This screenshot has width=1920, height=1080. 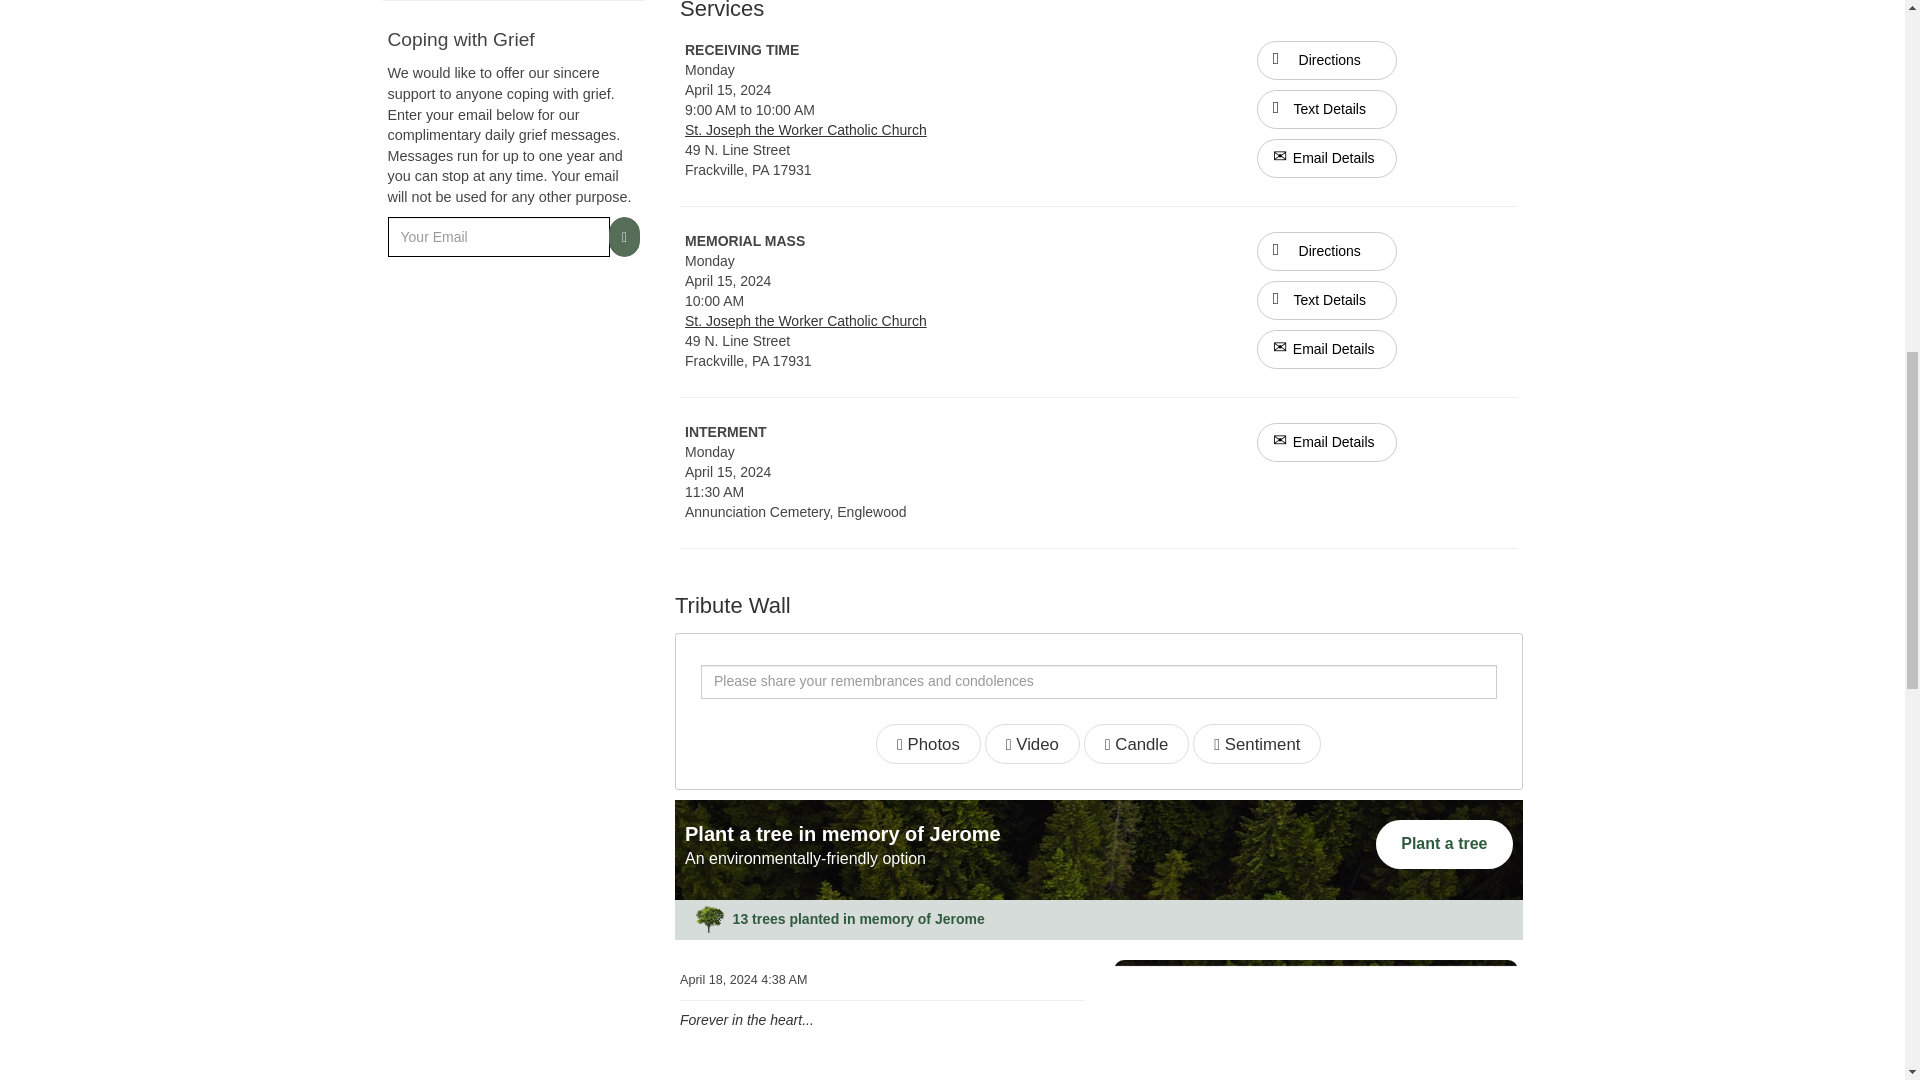 What do you see at coordinates (1327, 60) in the screenshot?
I see `Directions` at bounding box center [1327, 60].